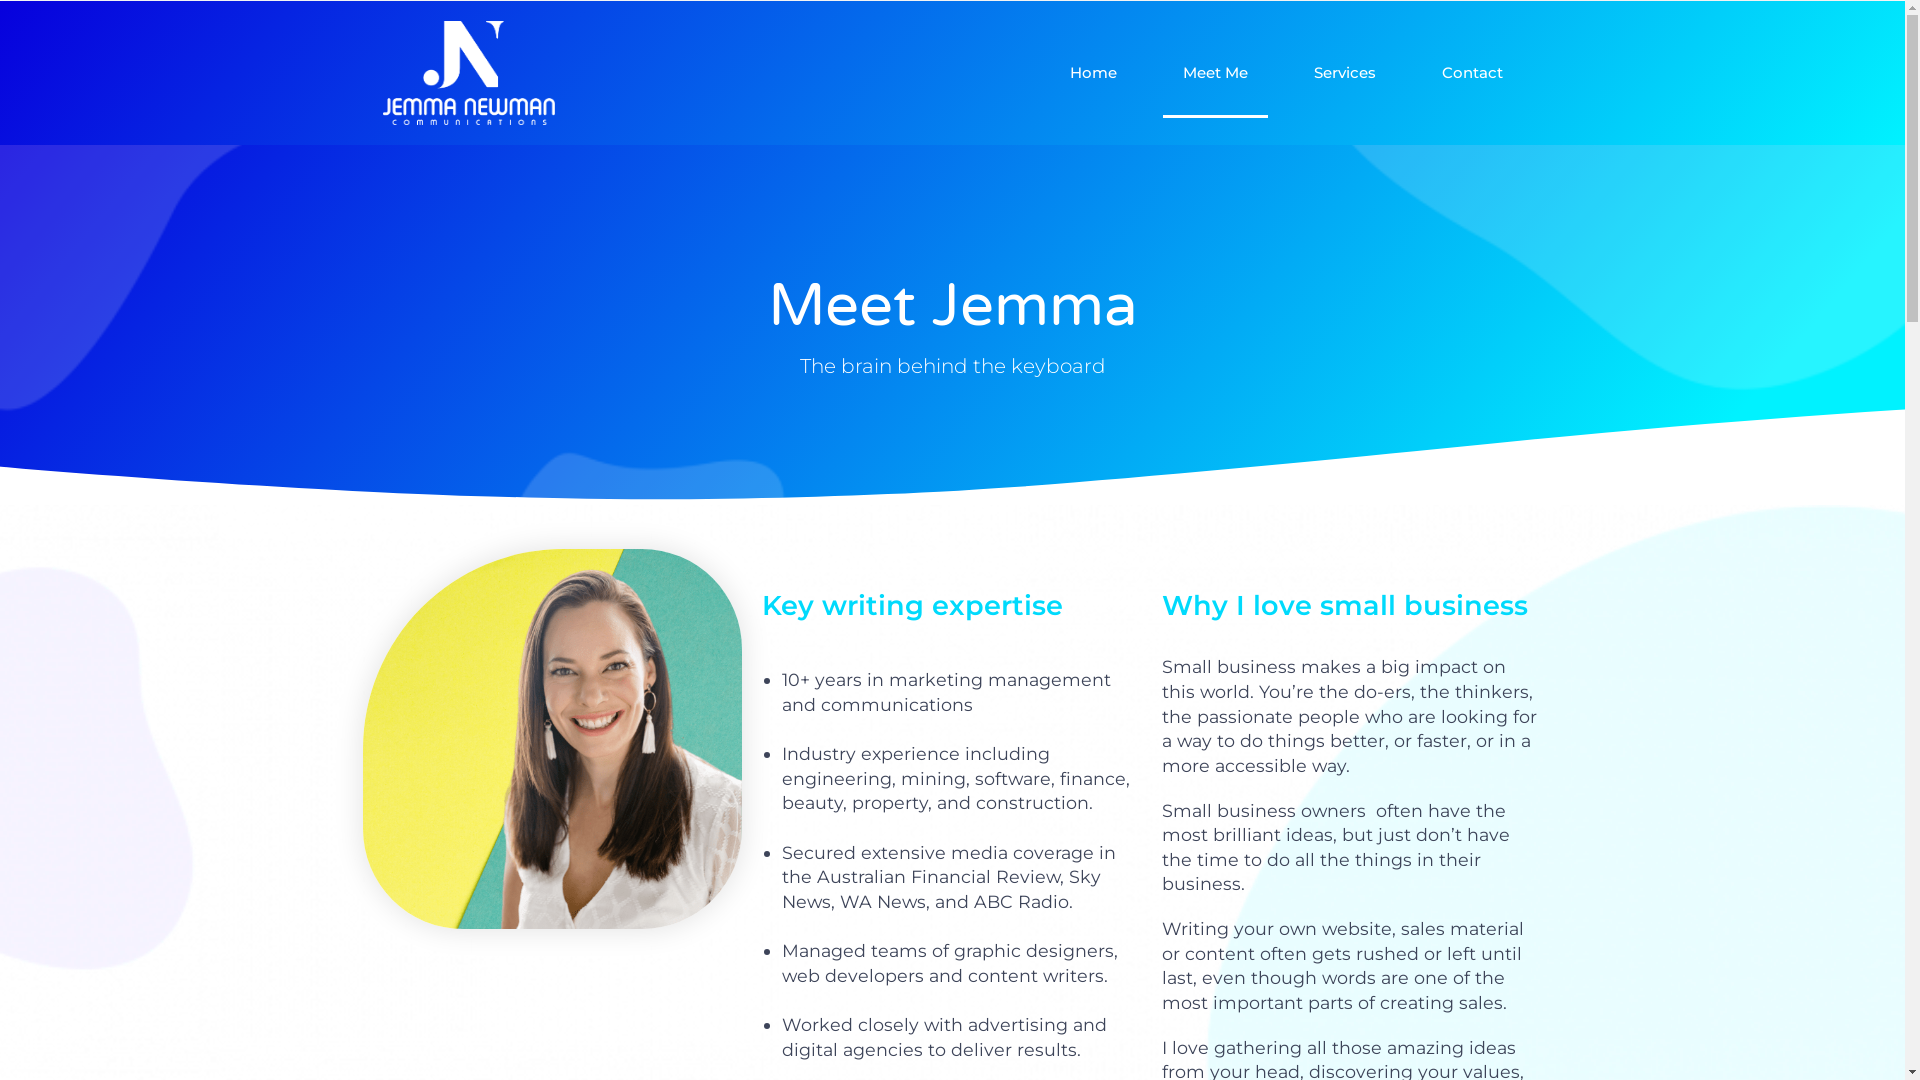  I want to click on Contact, so click(1472, 73).